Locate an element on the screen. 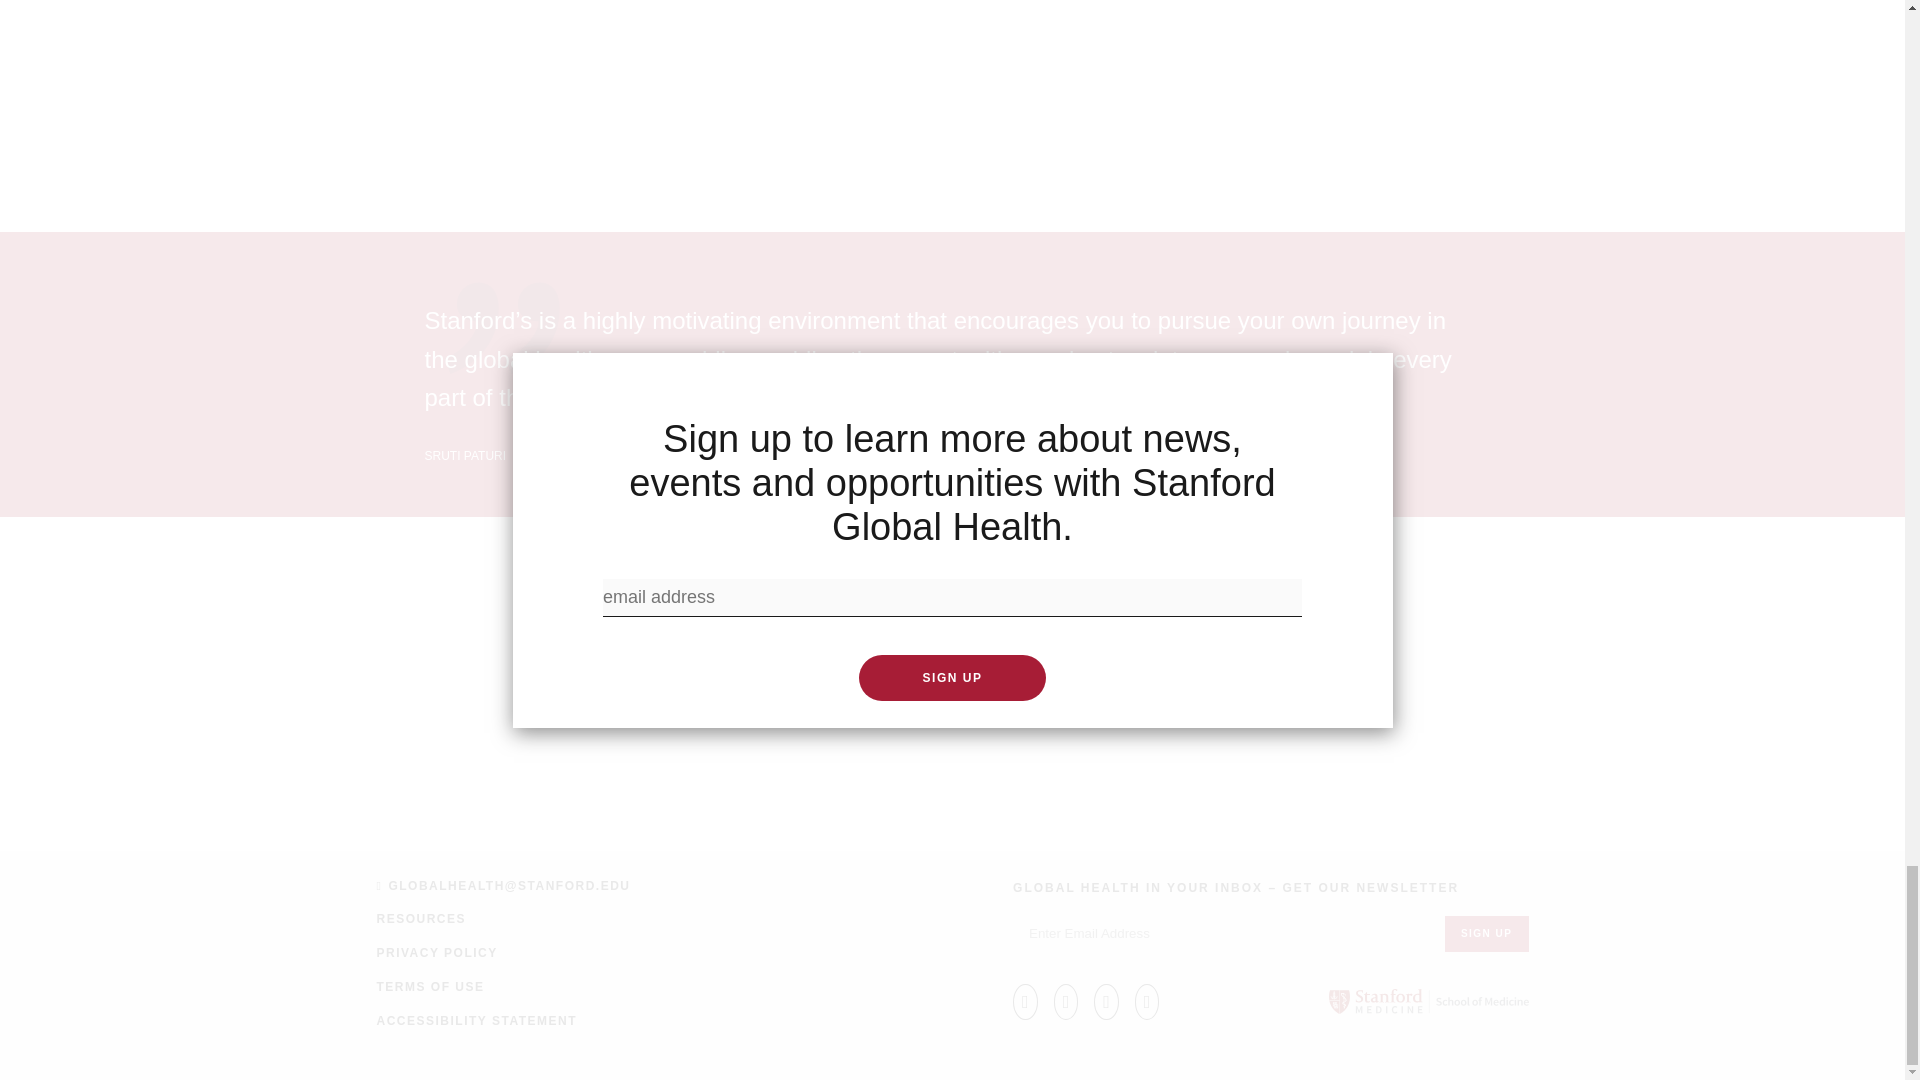 The width and height of the screenshot is (1920, 1080). Sign Up is located at coordinates (1486, 933).